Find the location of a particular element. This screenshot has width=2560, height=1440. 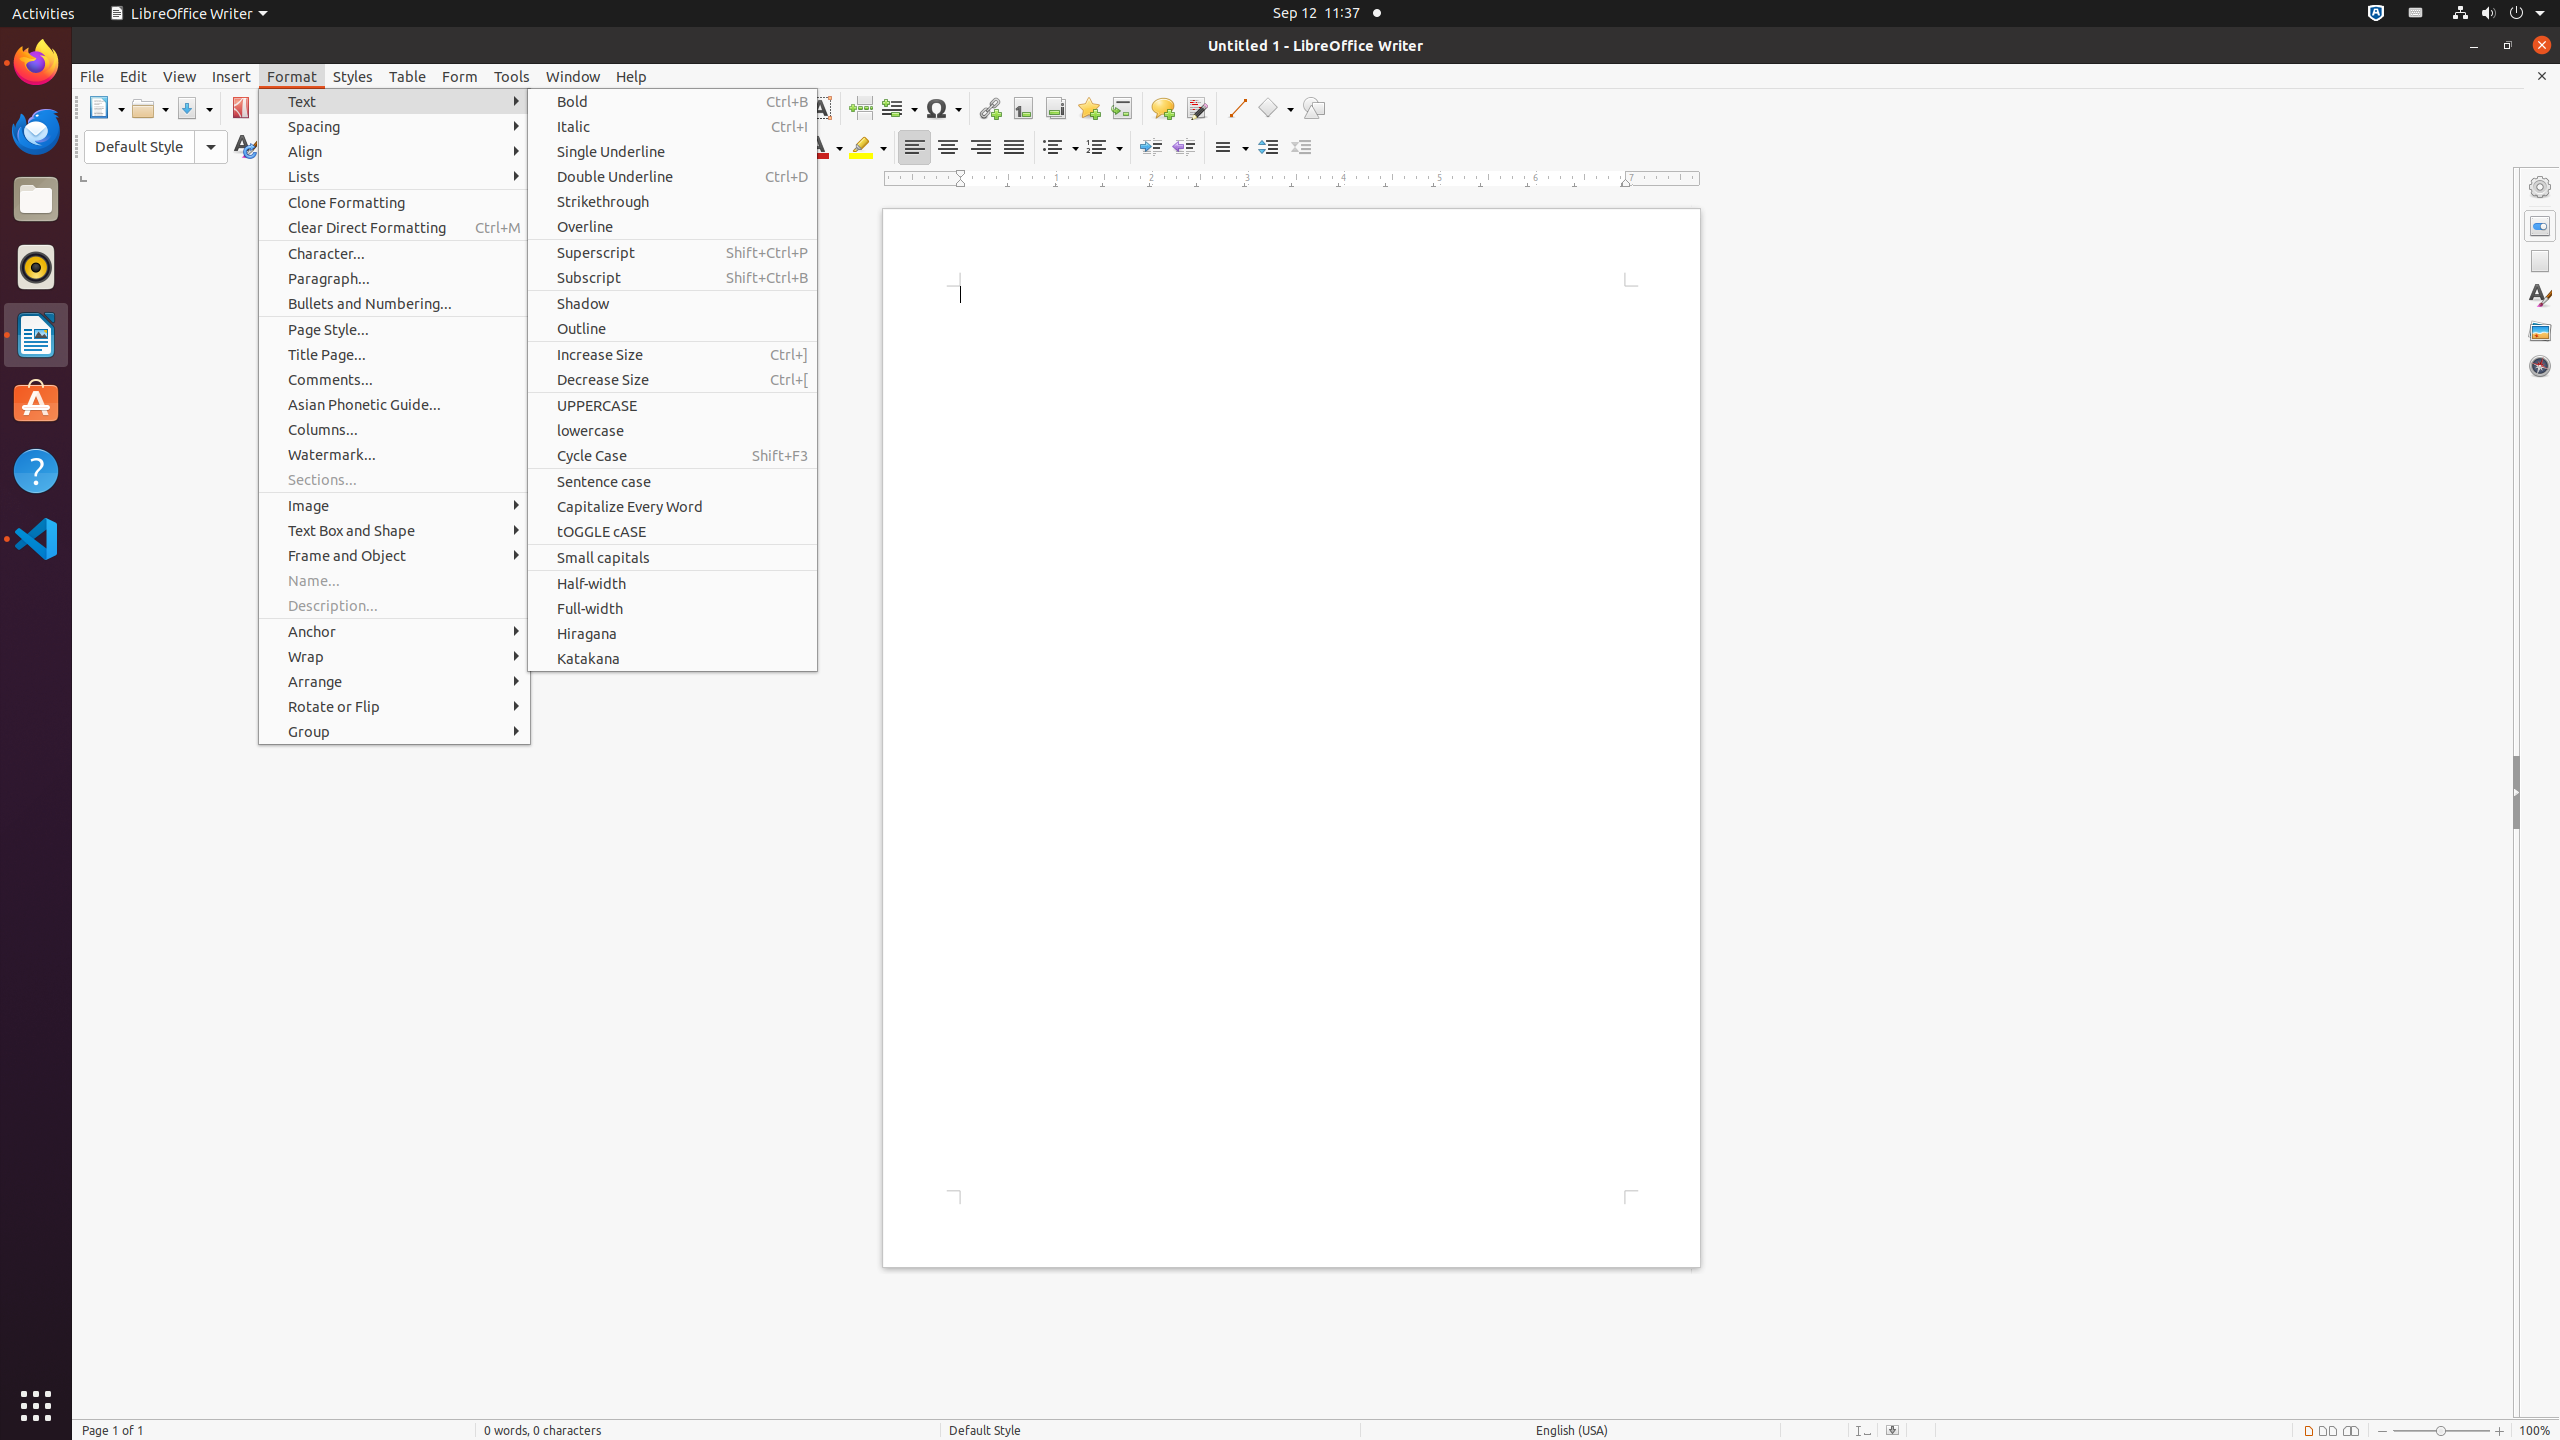

Table is located at coordinates (715, 108).